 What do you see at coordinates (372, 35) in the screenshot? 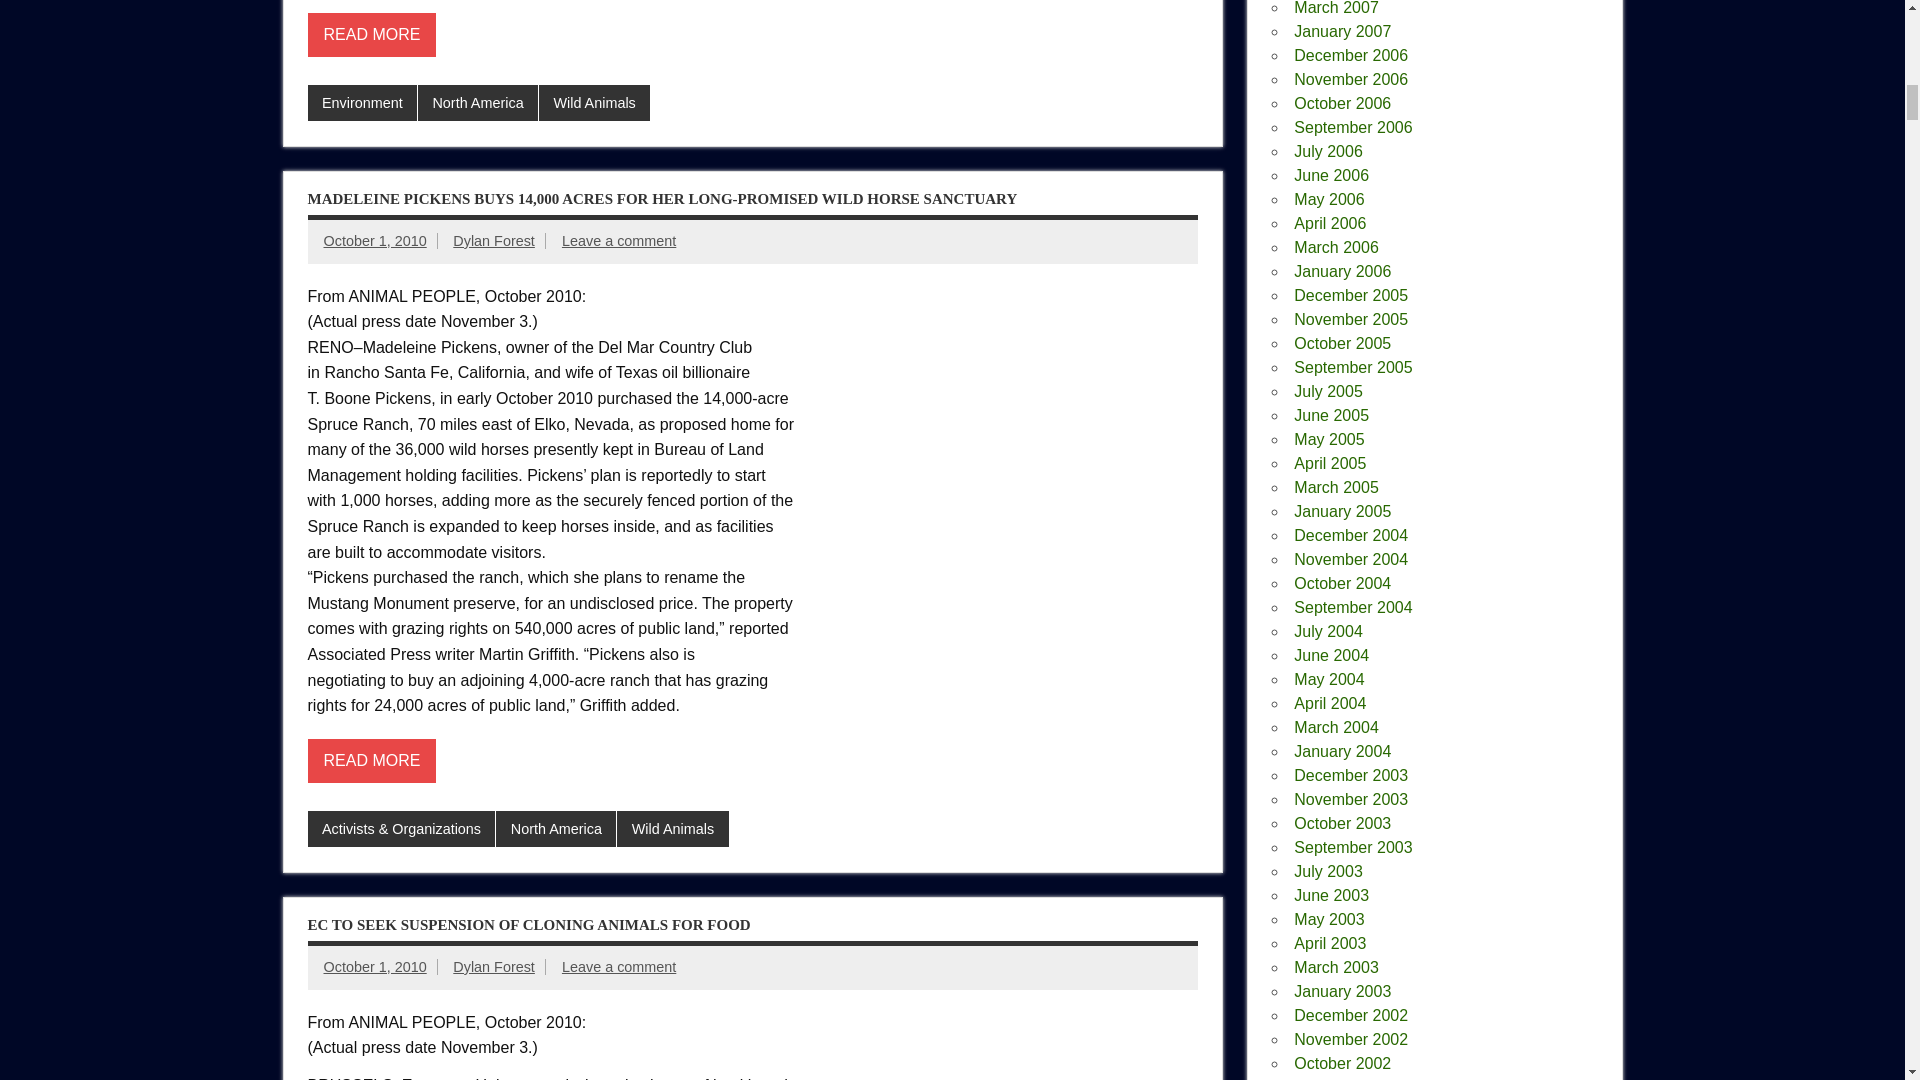
I see `READ MORE` at bounding box center [372, 35].